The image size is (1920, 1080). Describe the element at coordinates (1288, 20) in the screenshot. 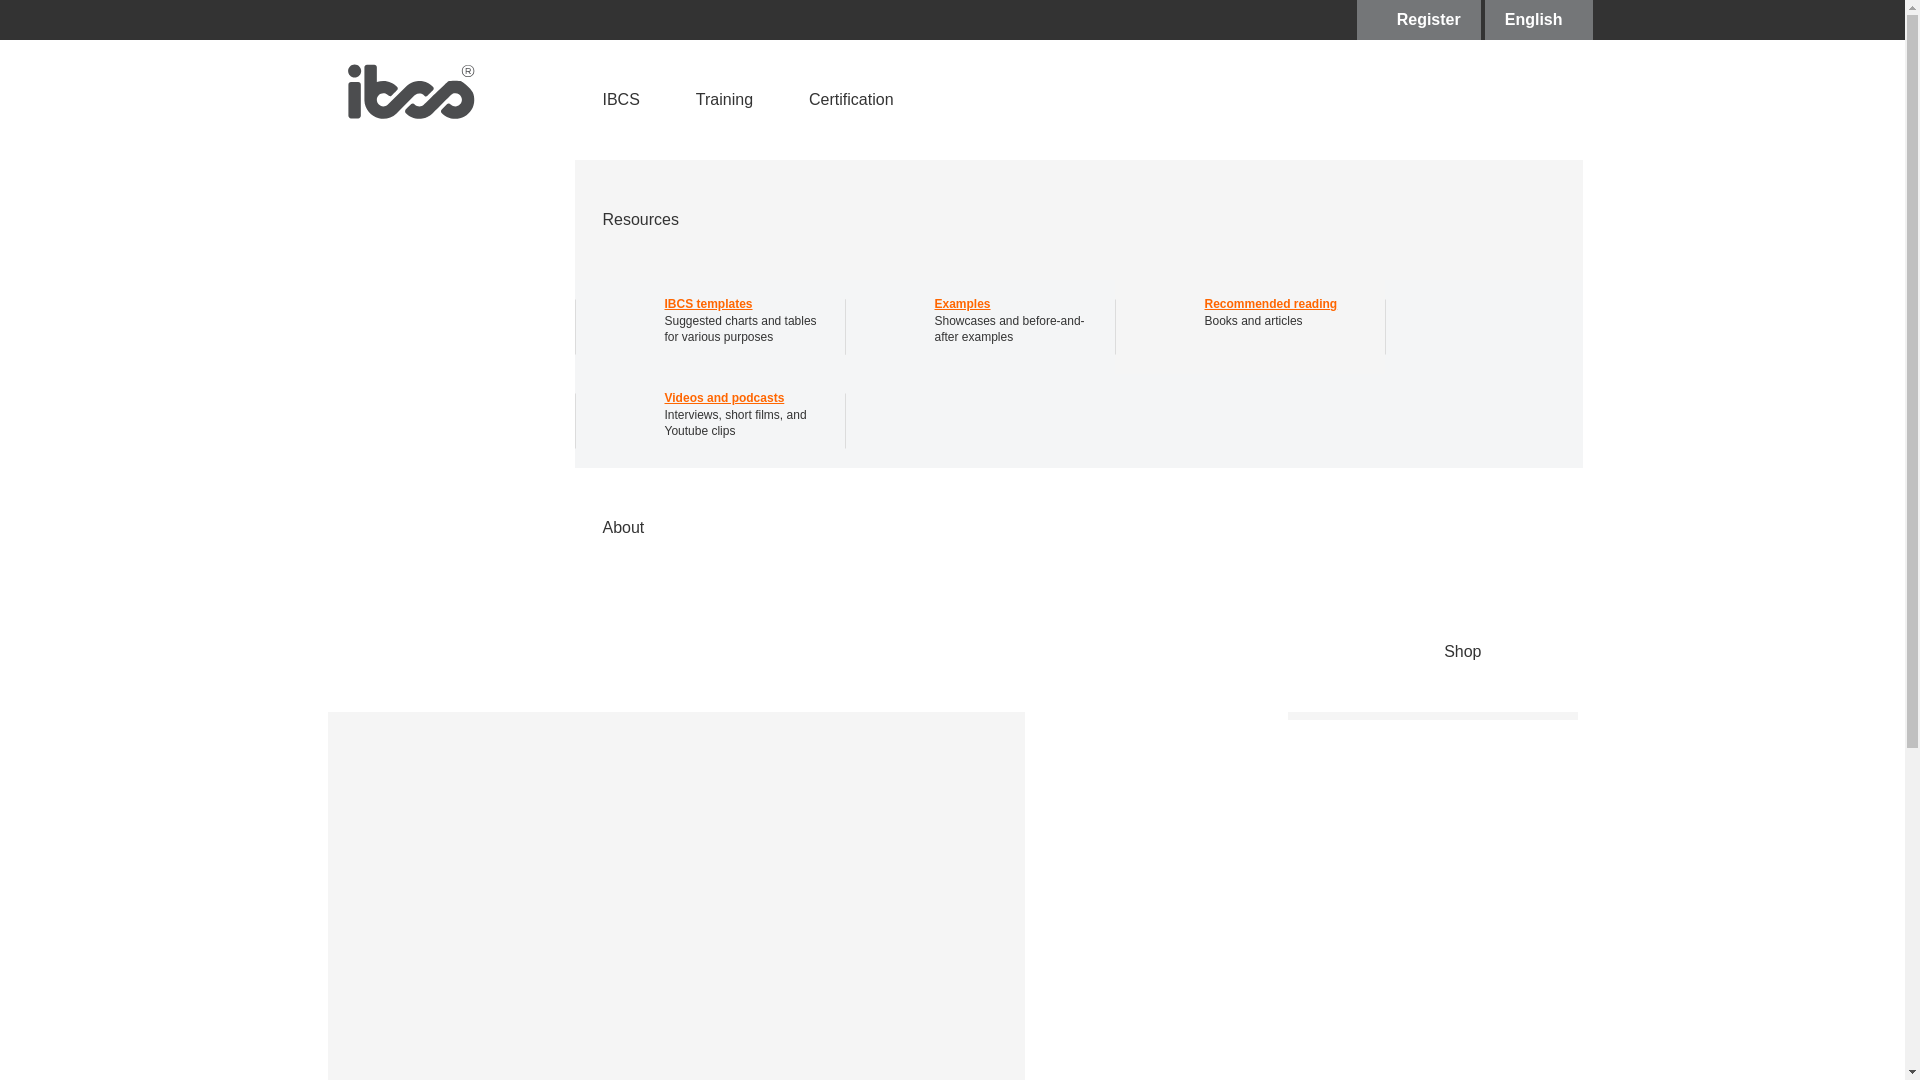

I see `Certification` at that location.